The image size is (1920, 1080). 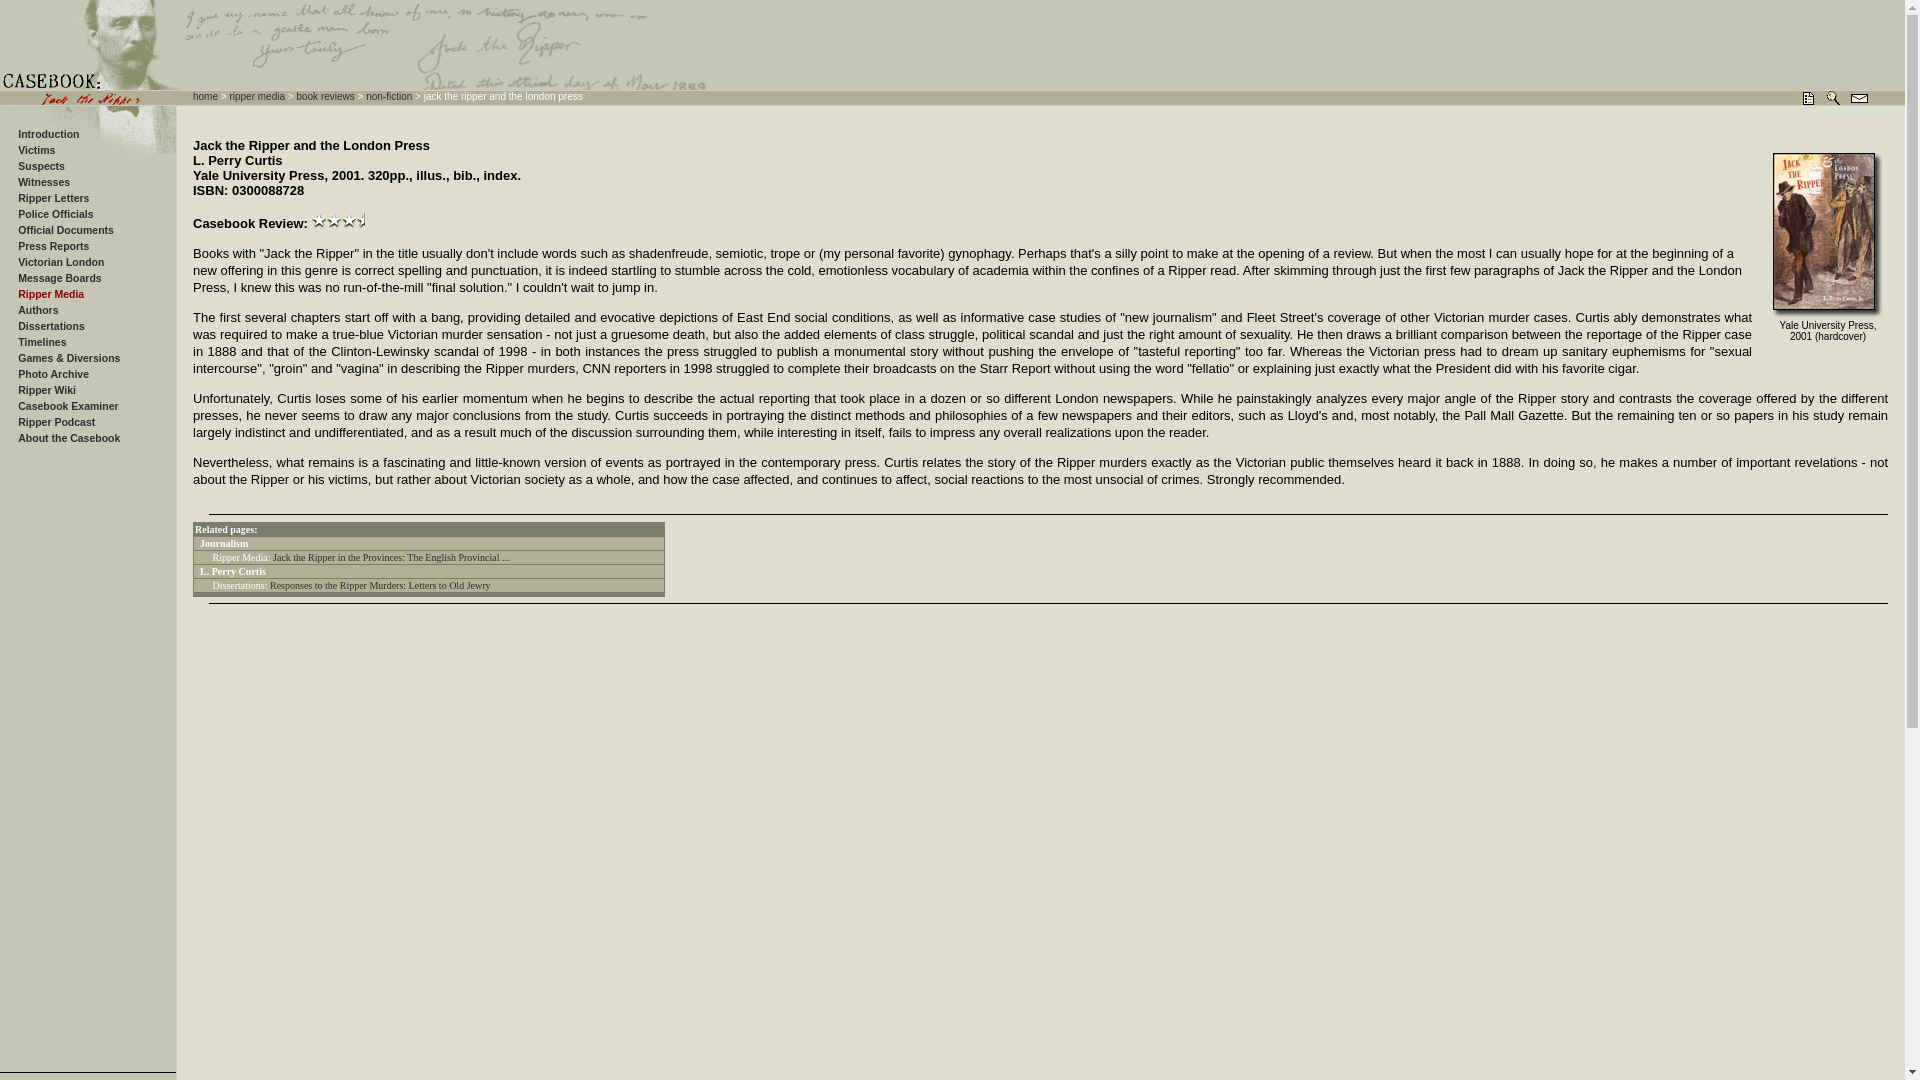 I want to click on Witnesses, so click(x=43, y=182).